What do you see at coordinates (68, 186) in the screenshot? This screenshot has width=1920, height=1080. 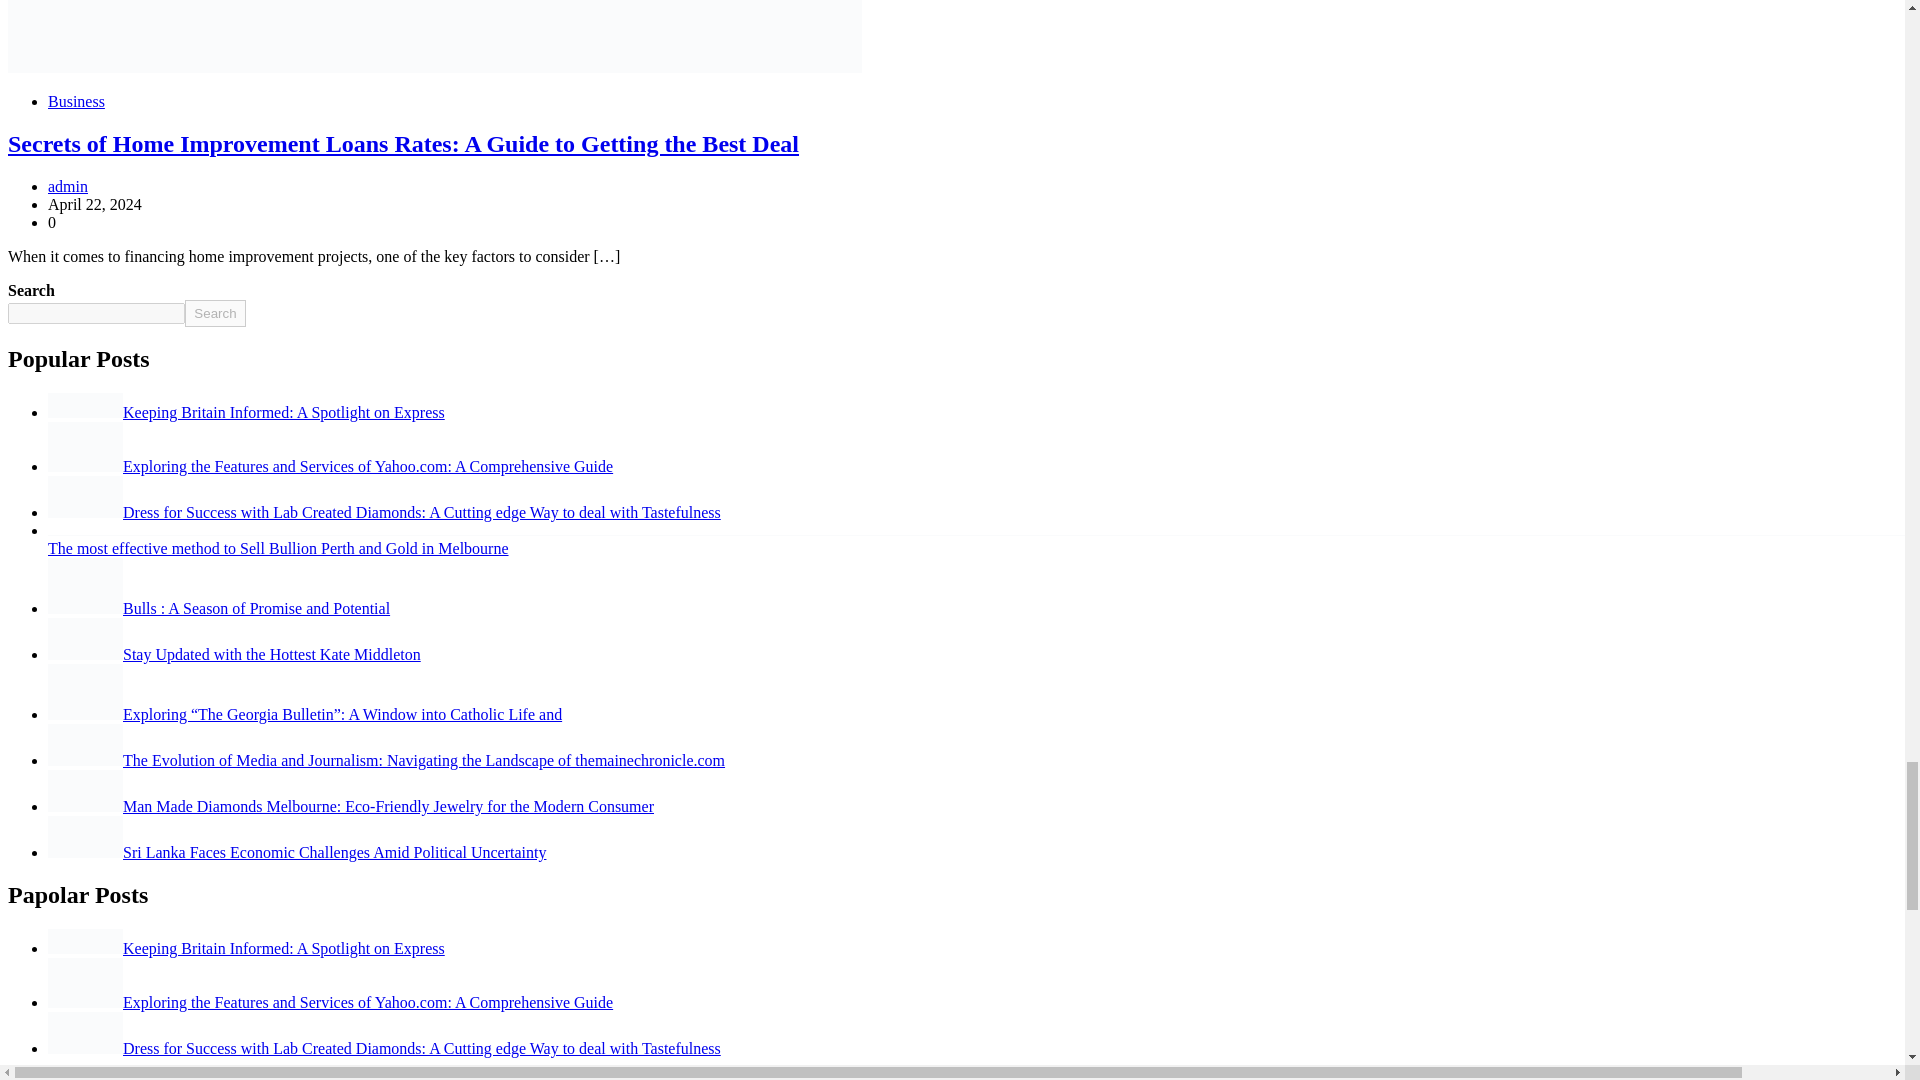 I see `admin` at bounding box center [68, 186].